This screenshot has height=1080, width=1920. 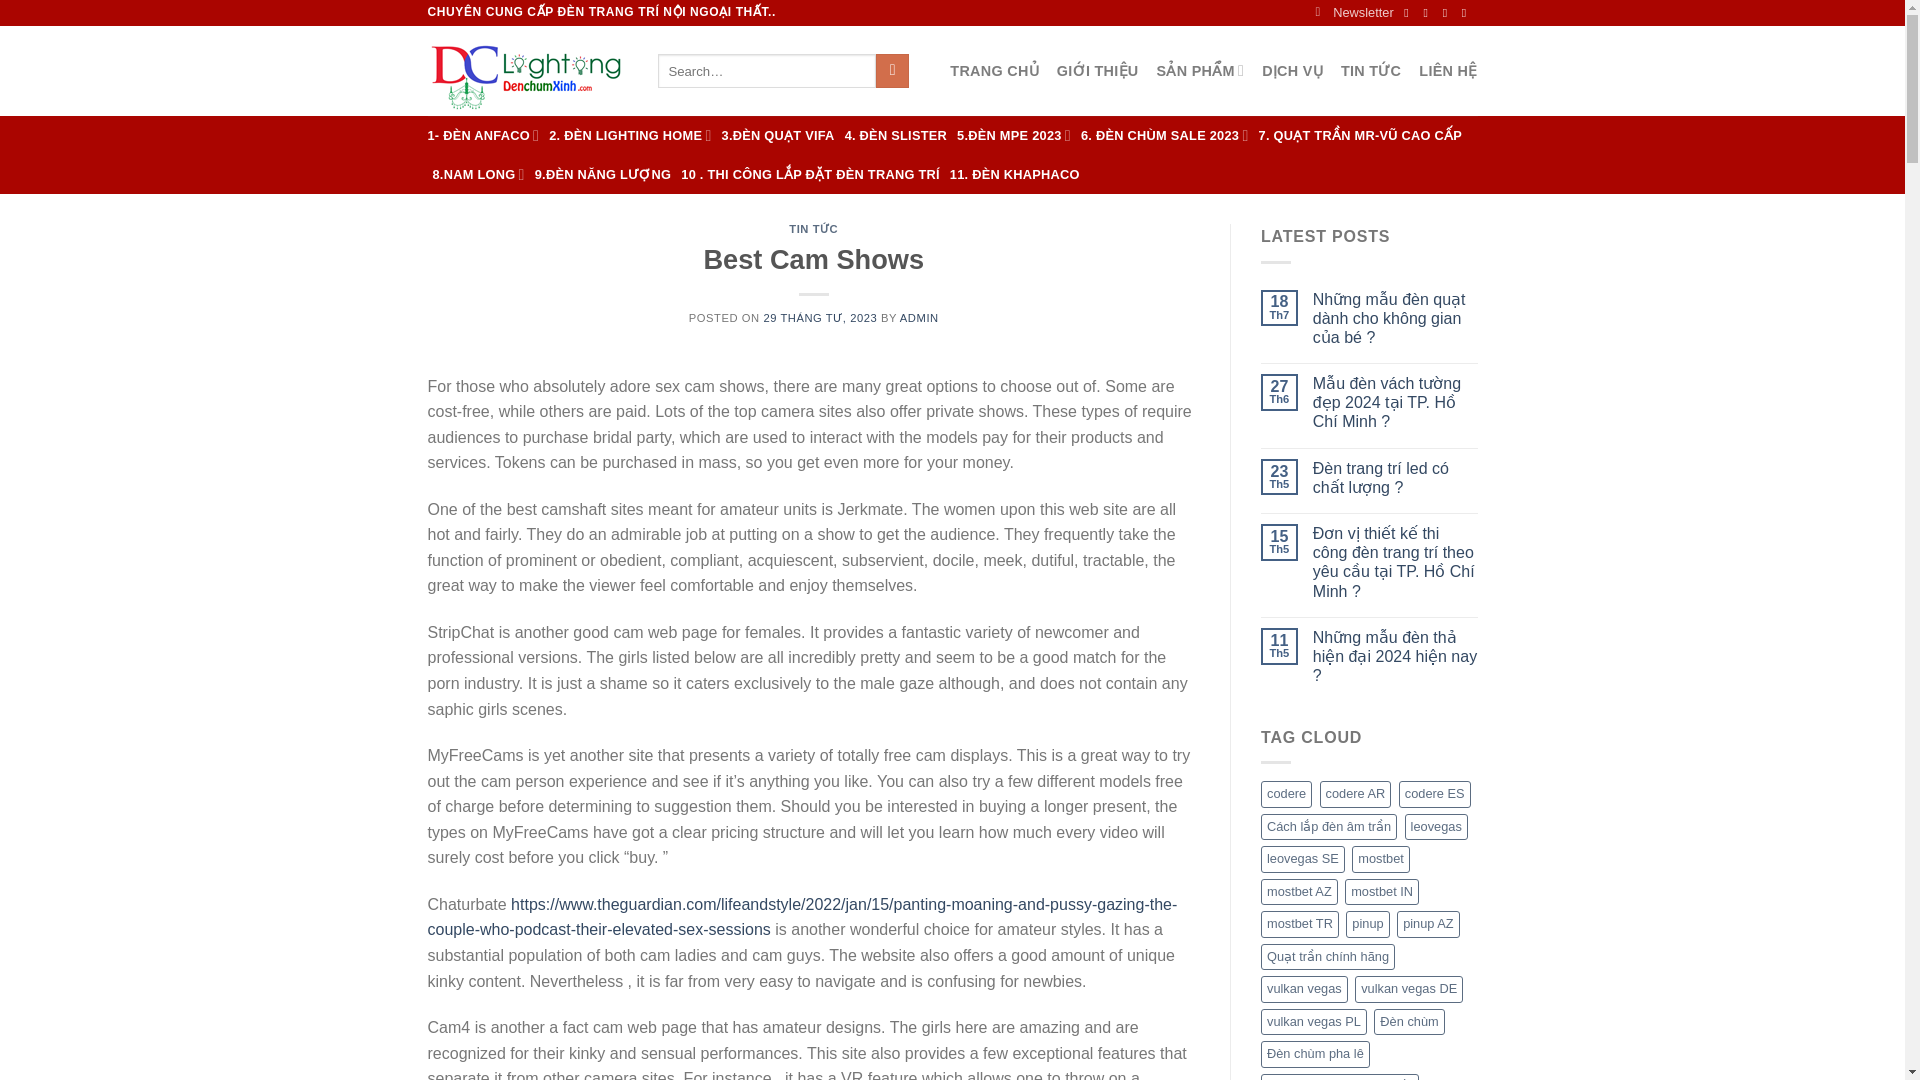 I want to click on Newsletter, so click(x=1354, y=12).